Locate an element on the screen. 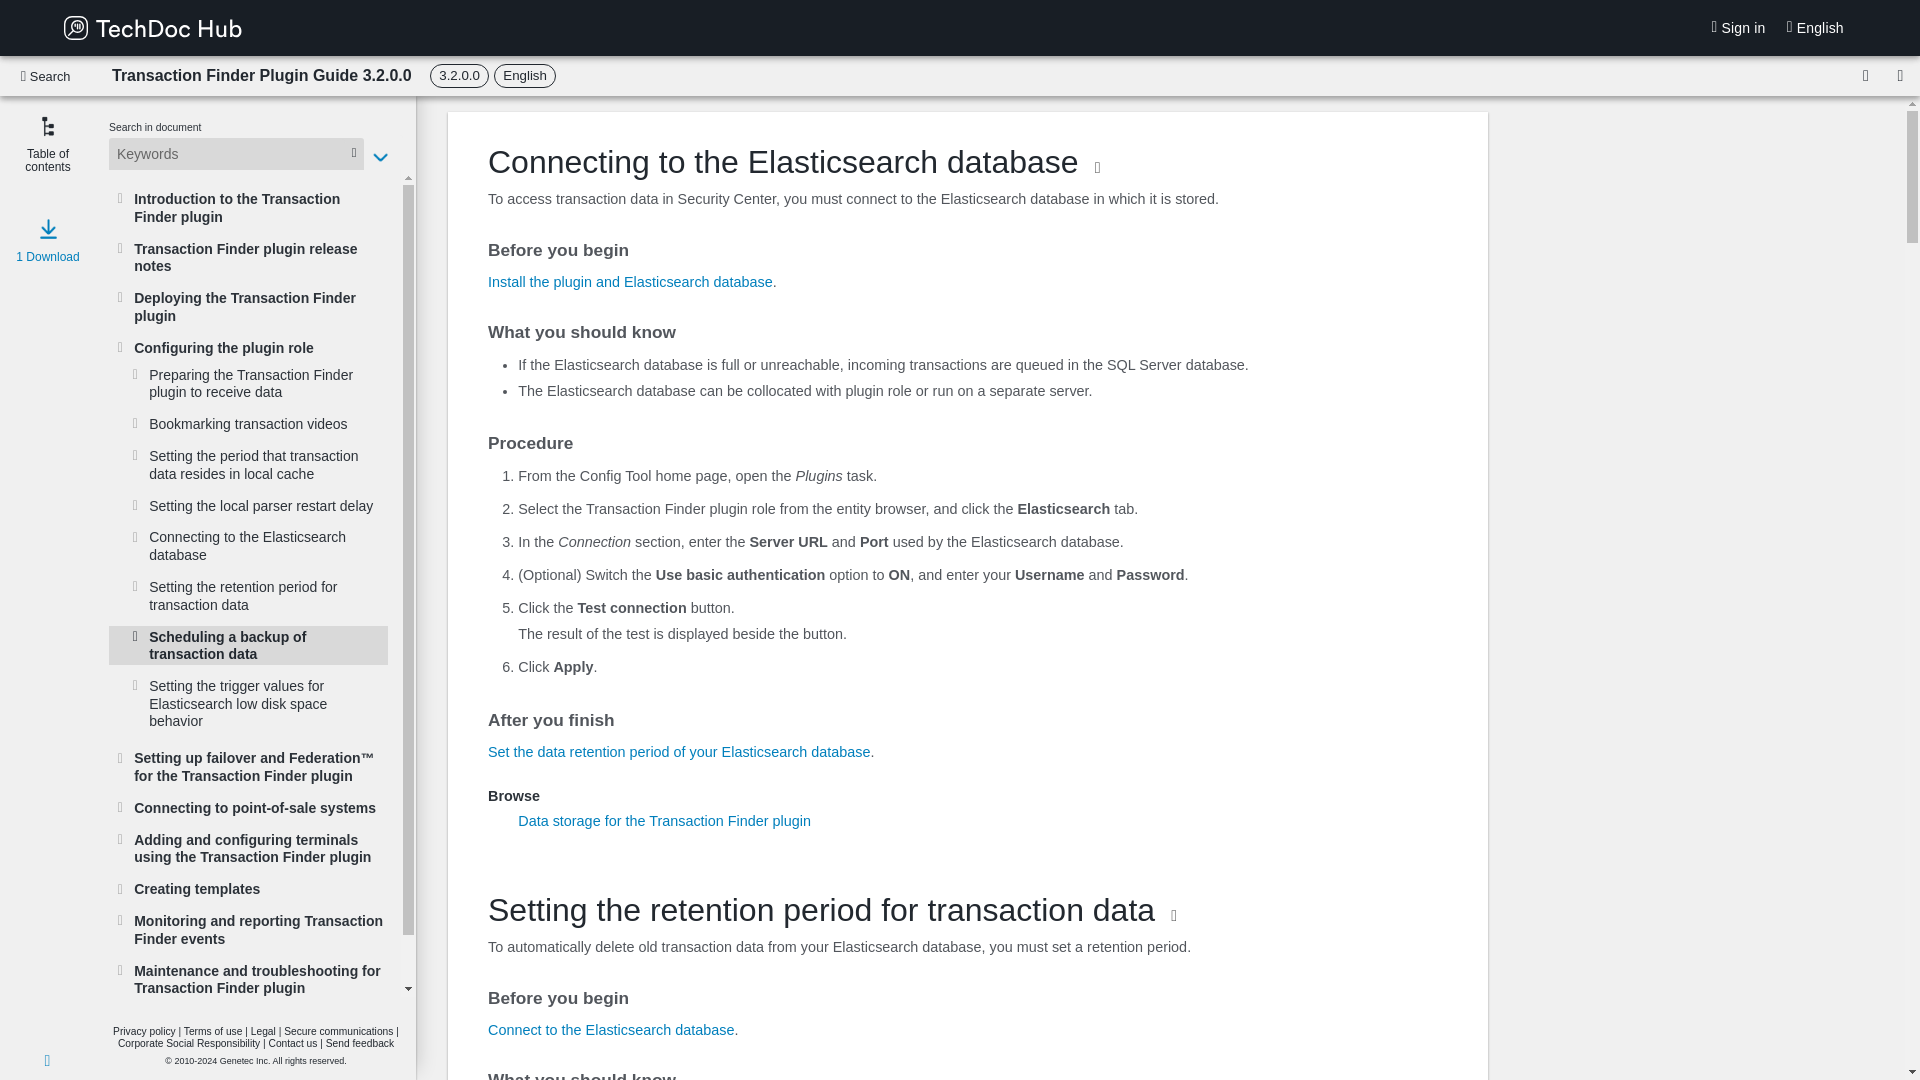 The image size is (1920, 1080). Connecting to the Elasticsearch database is located at coordinates (266, 546).